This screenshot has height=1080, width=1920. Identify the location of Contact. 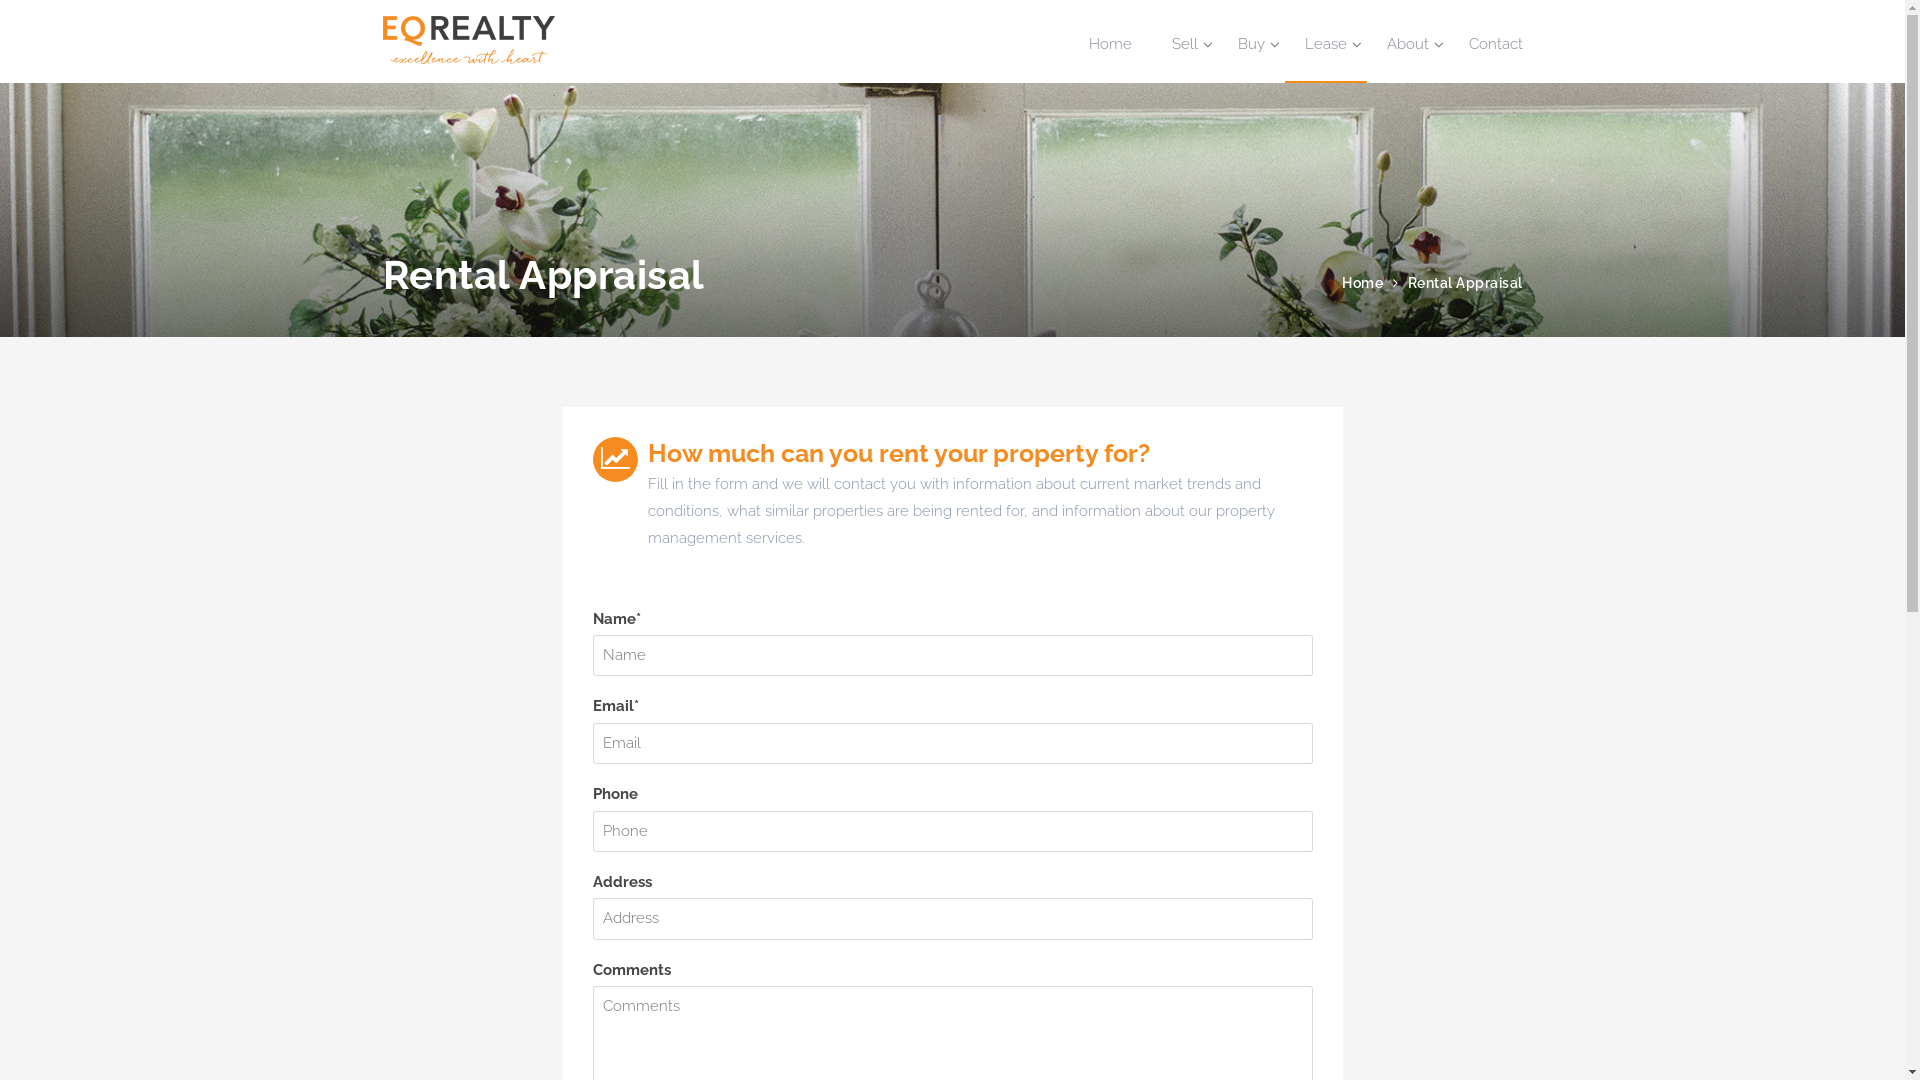
(1485, 44).